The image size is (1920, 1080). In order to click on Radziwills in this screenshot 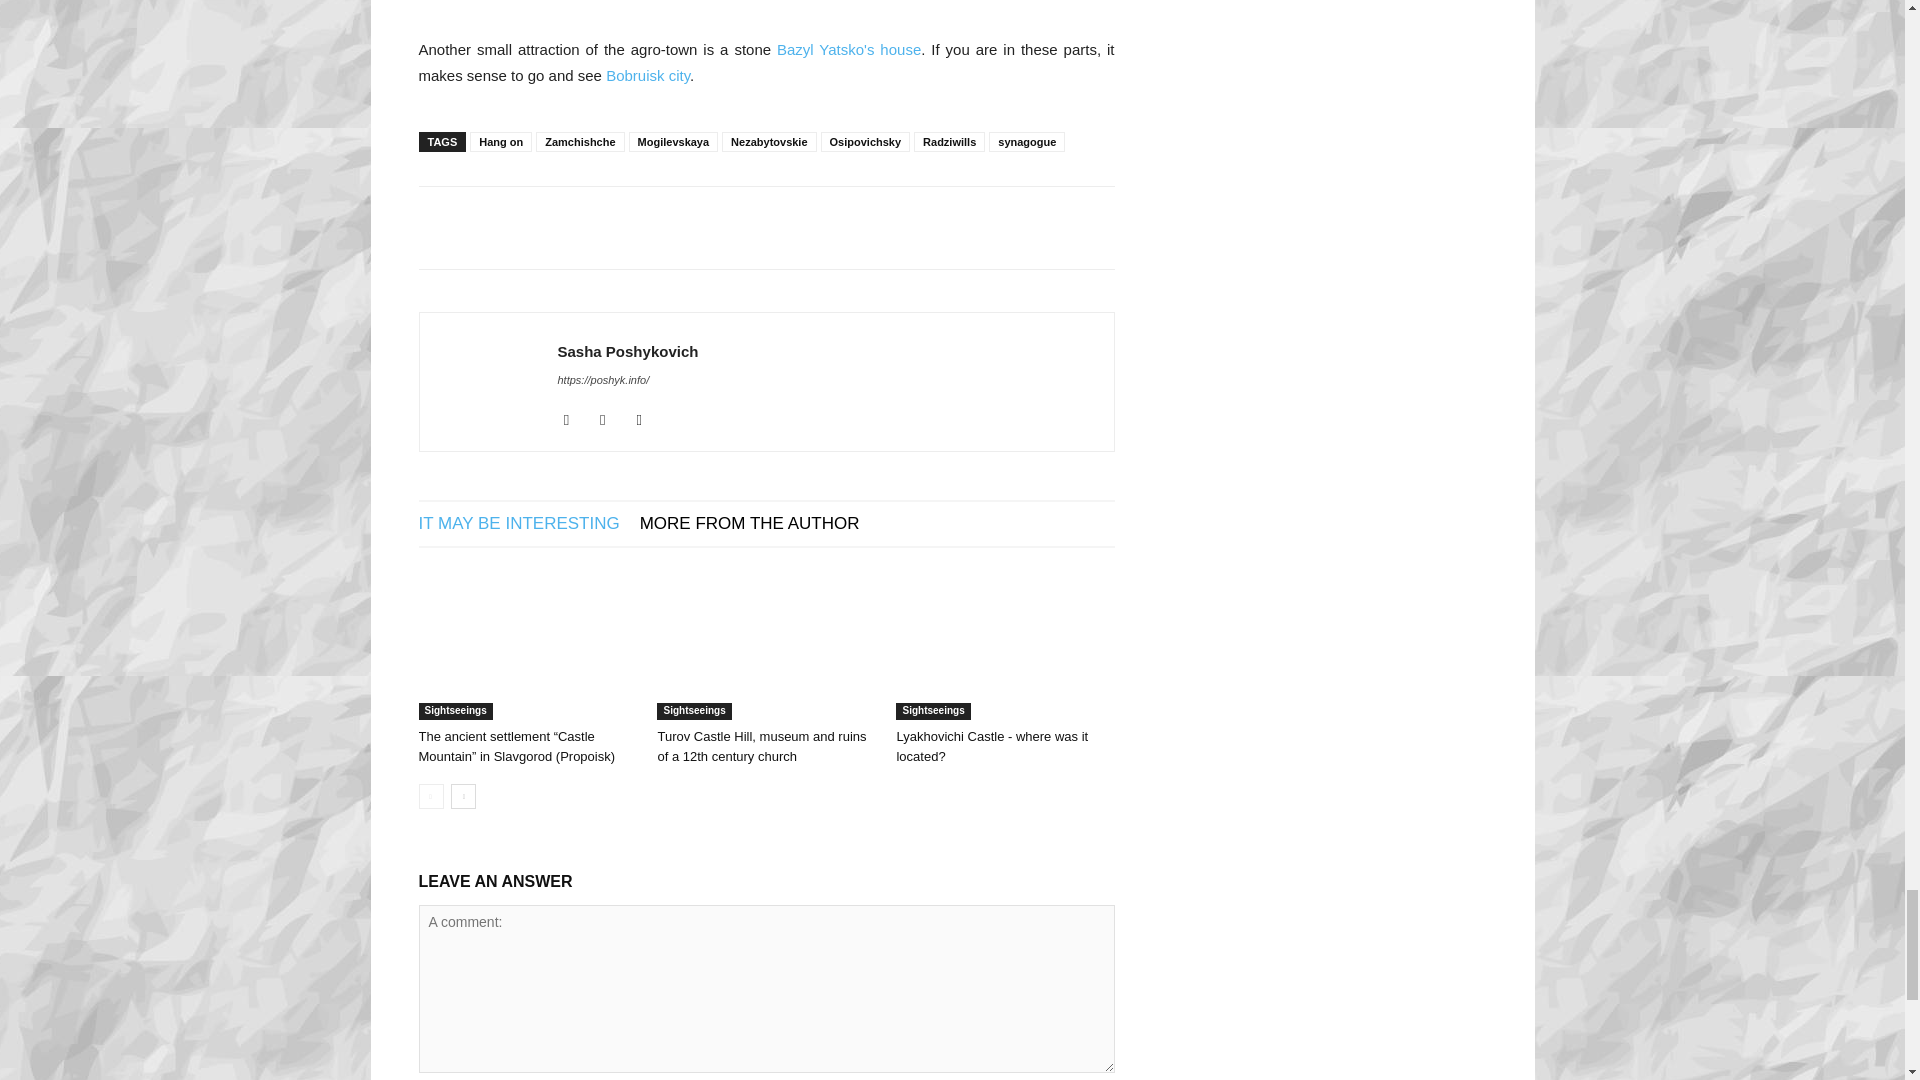, I will do `click(948, 142)`.